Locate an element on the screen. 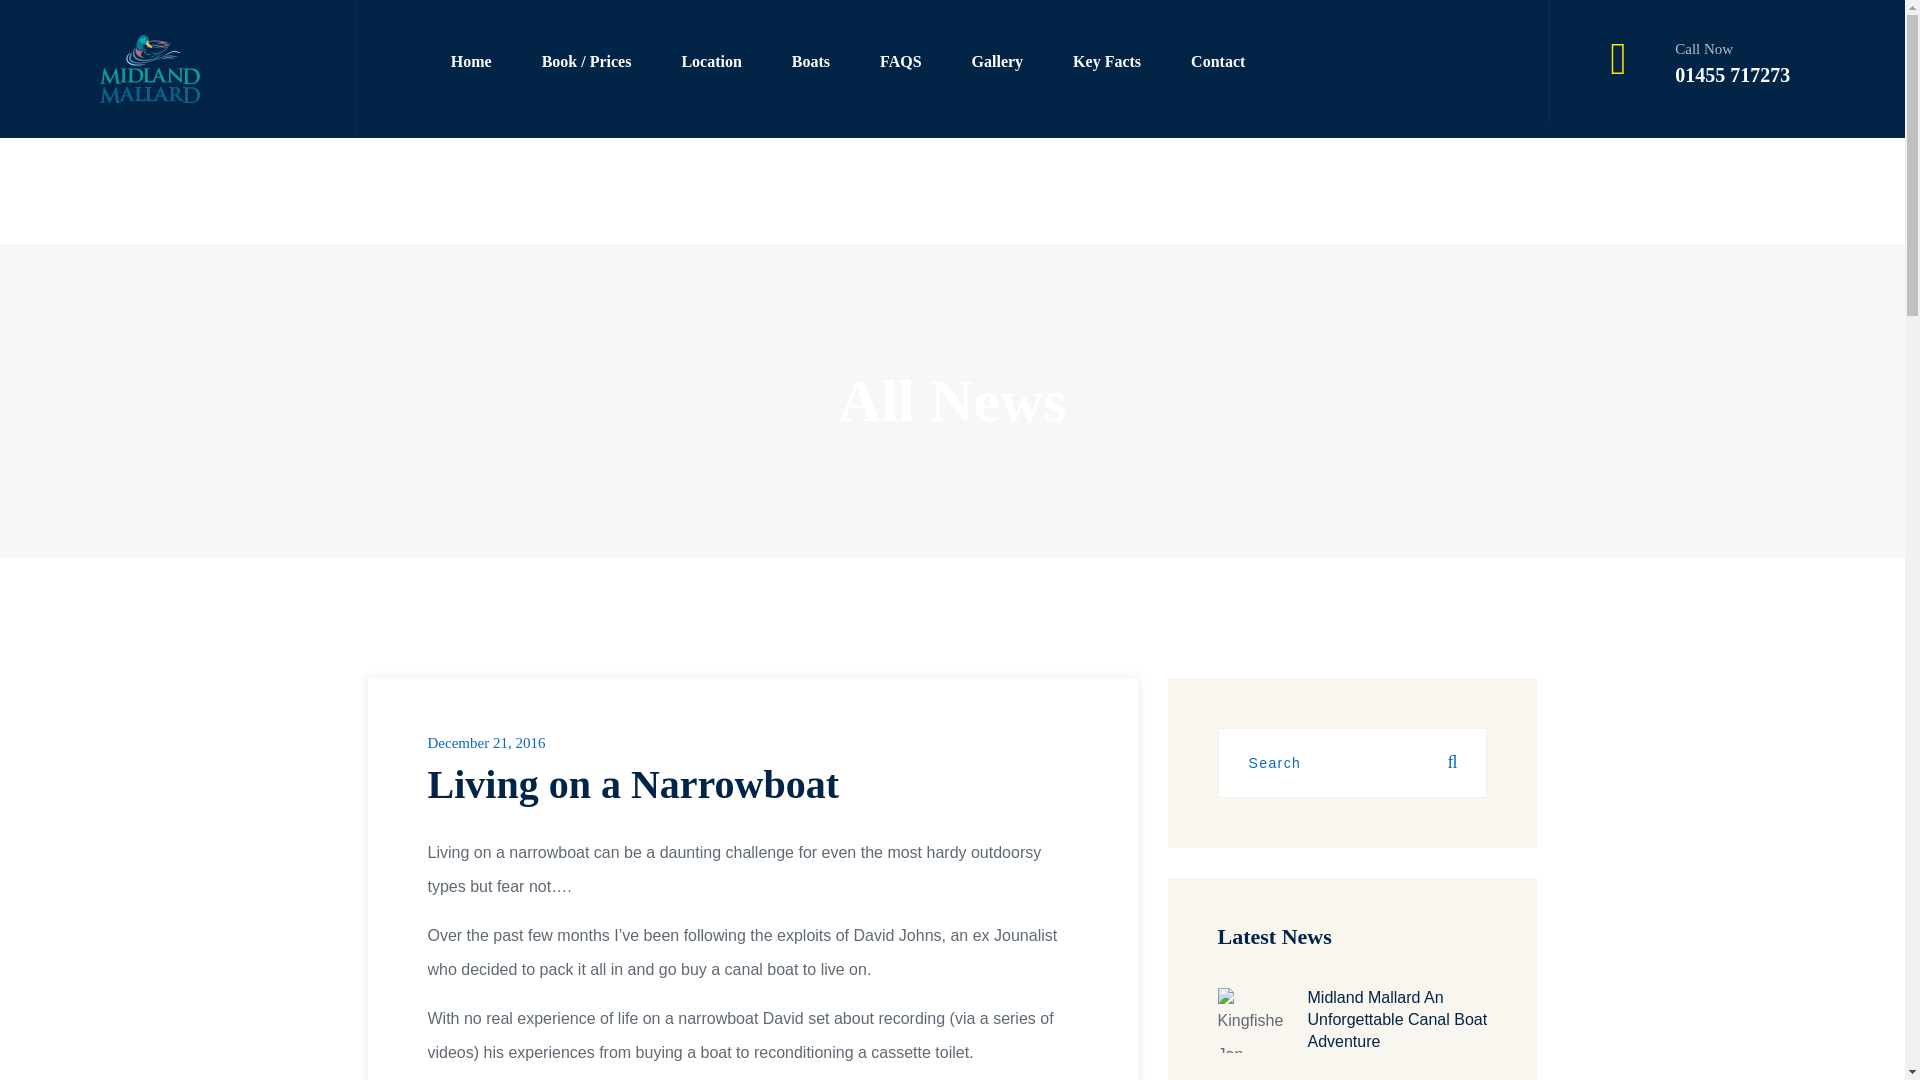 Image resolution: width=1920 pixels, height=1080 pixels. 01455 717273 is located at coordinates (1732, 74).